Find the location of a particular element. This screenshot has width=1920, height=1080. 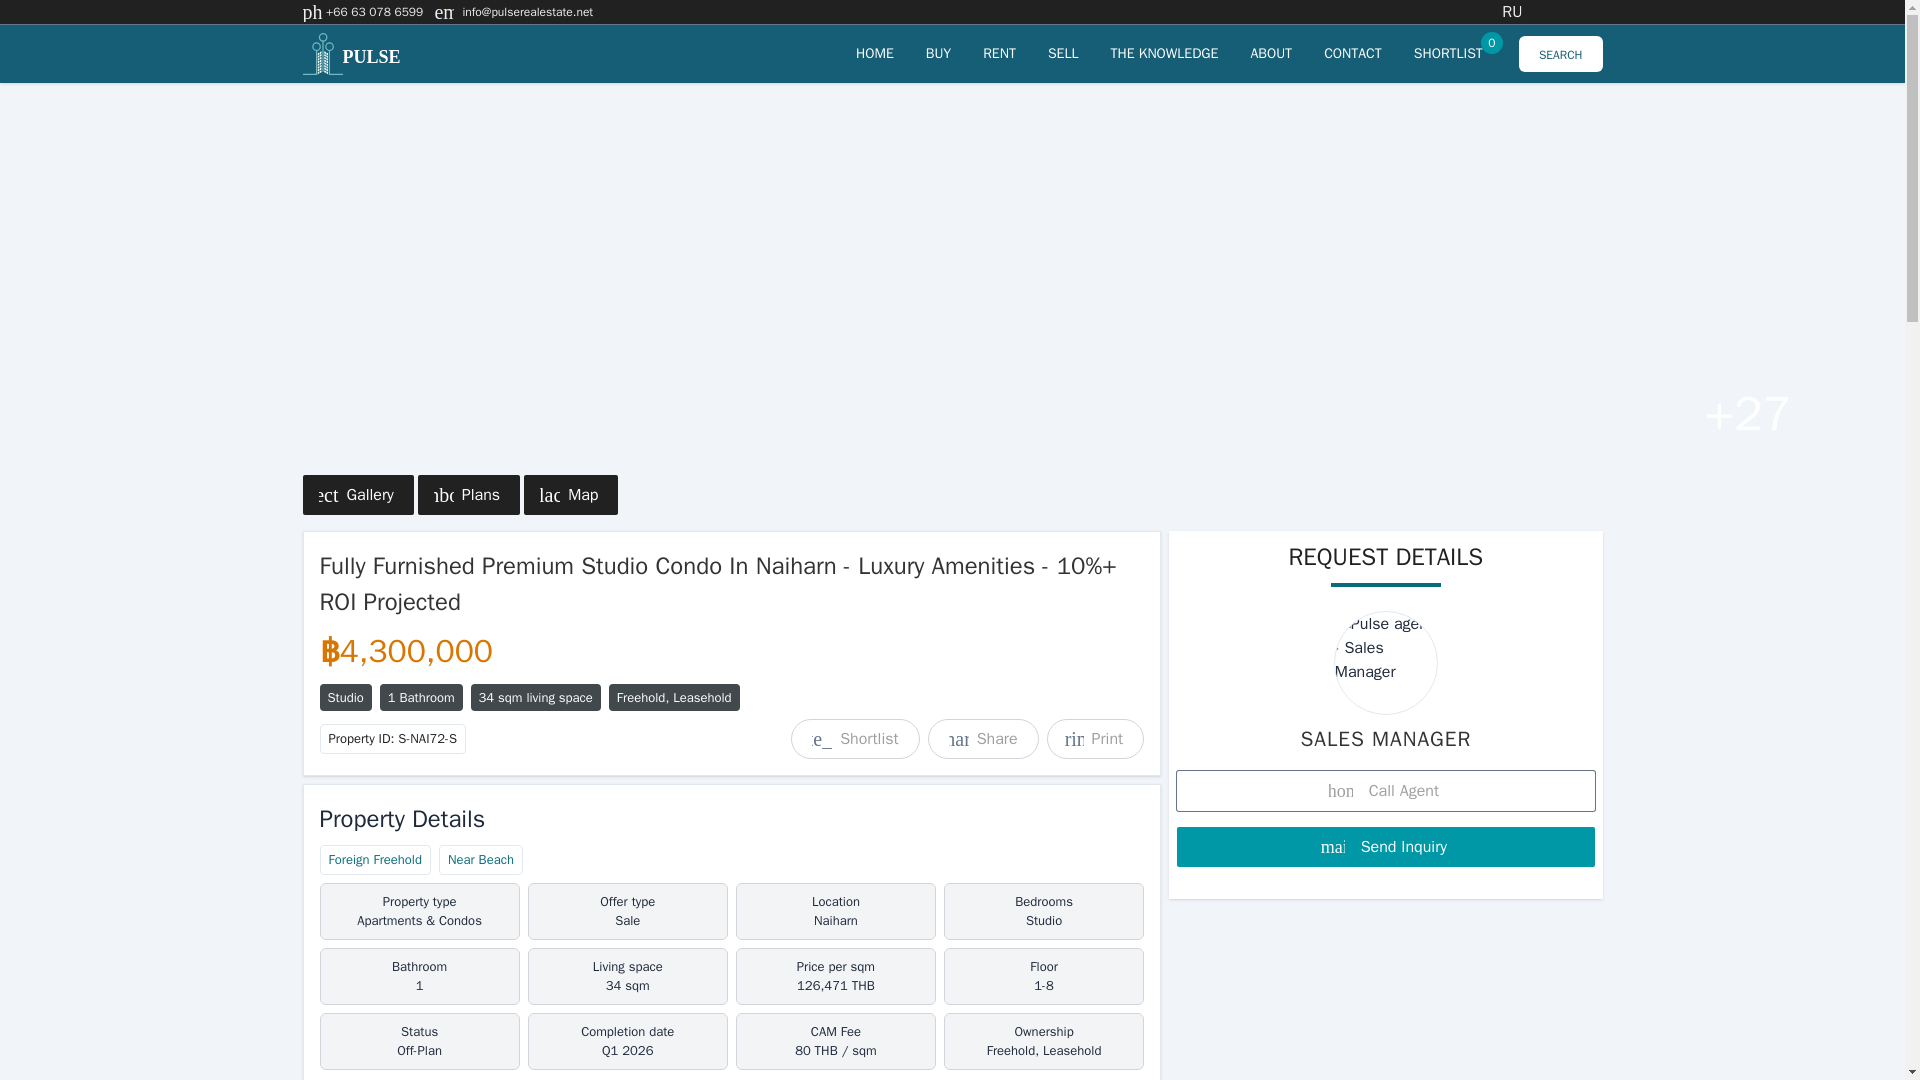

BUY is located at coordinates (938, 53).